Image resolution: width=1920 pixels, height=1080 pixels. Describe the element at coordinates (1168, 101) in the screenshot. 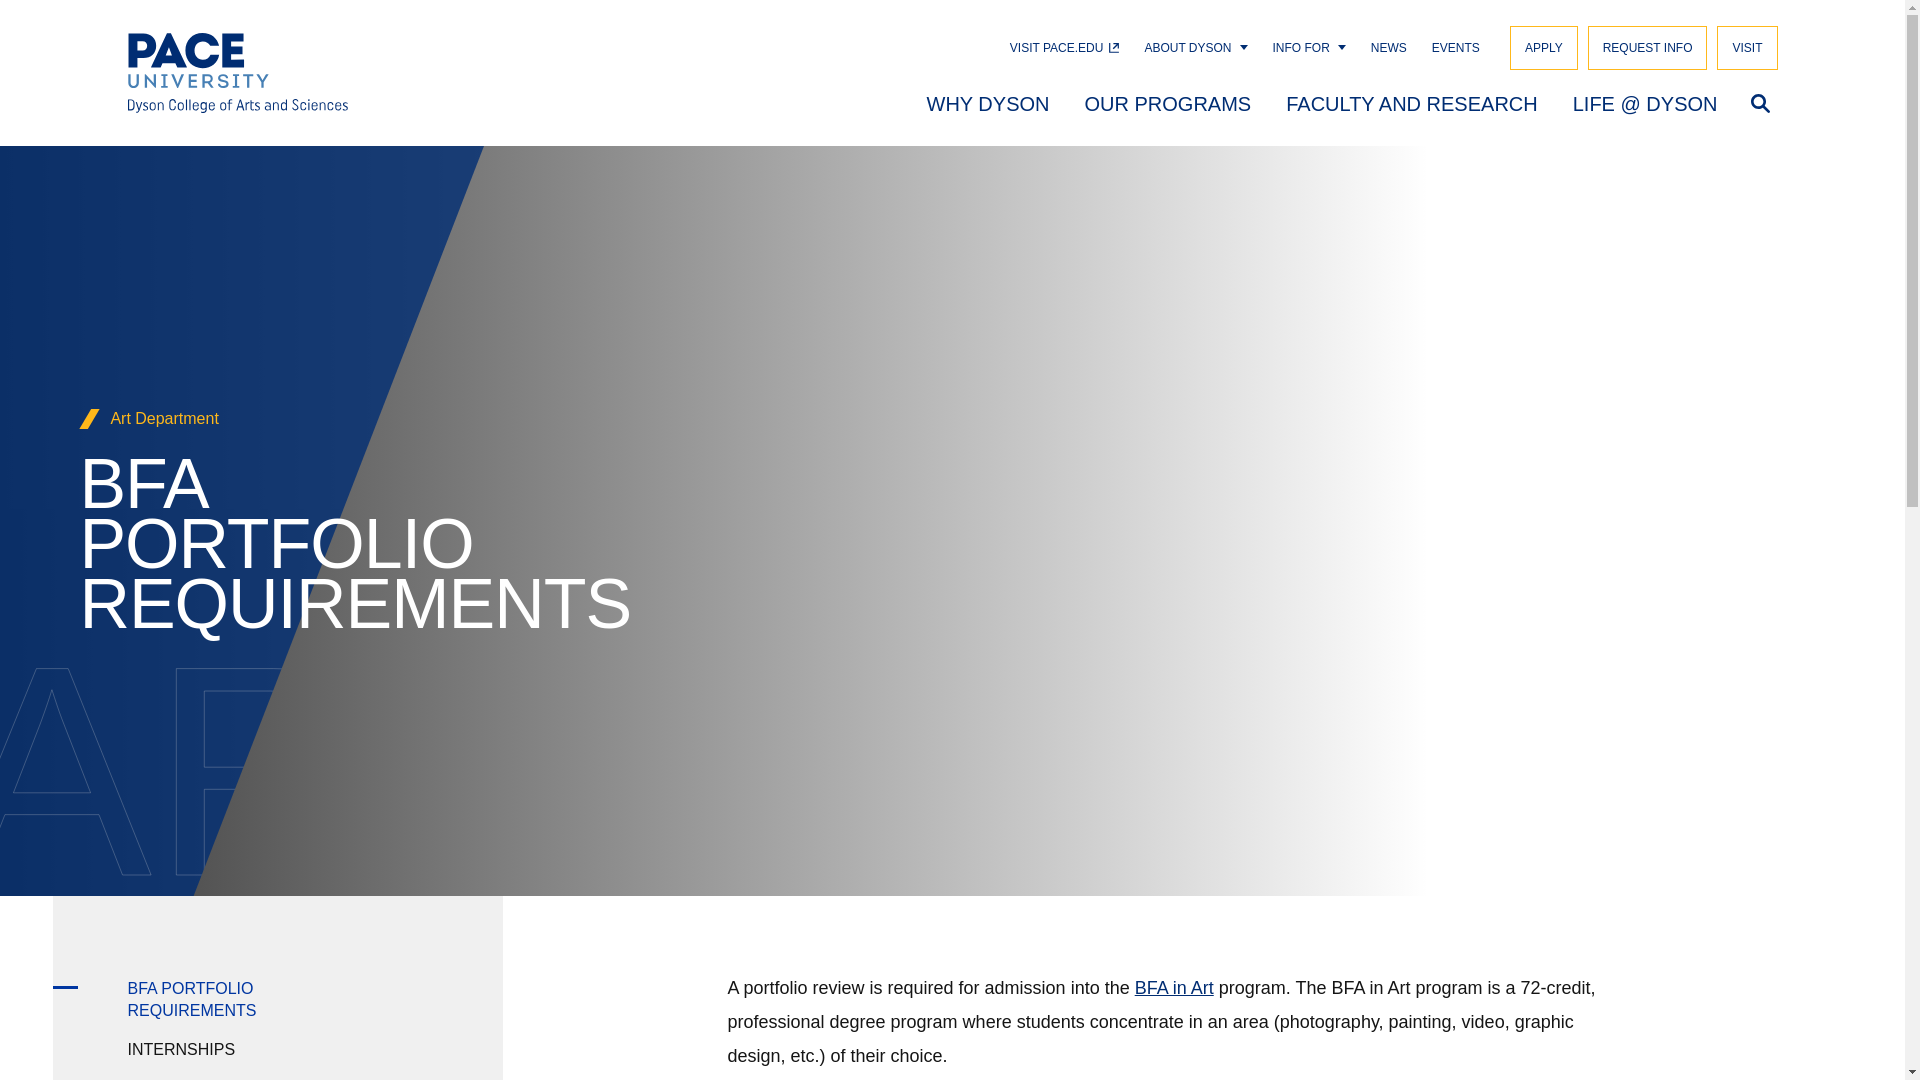

I see `OUR PROGRAMS` at that location.